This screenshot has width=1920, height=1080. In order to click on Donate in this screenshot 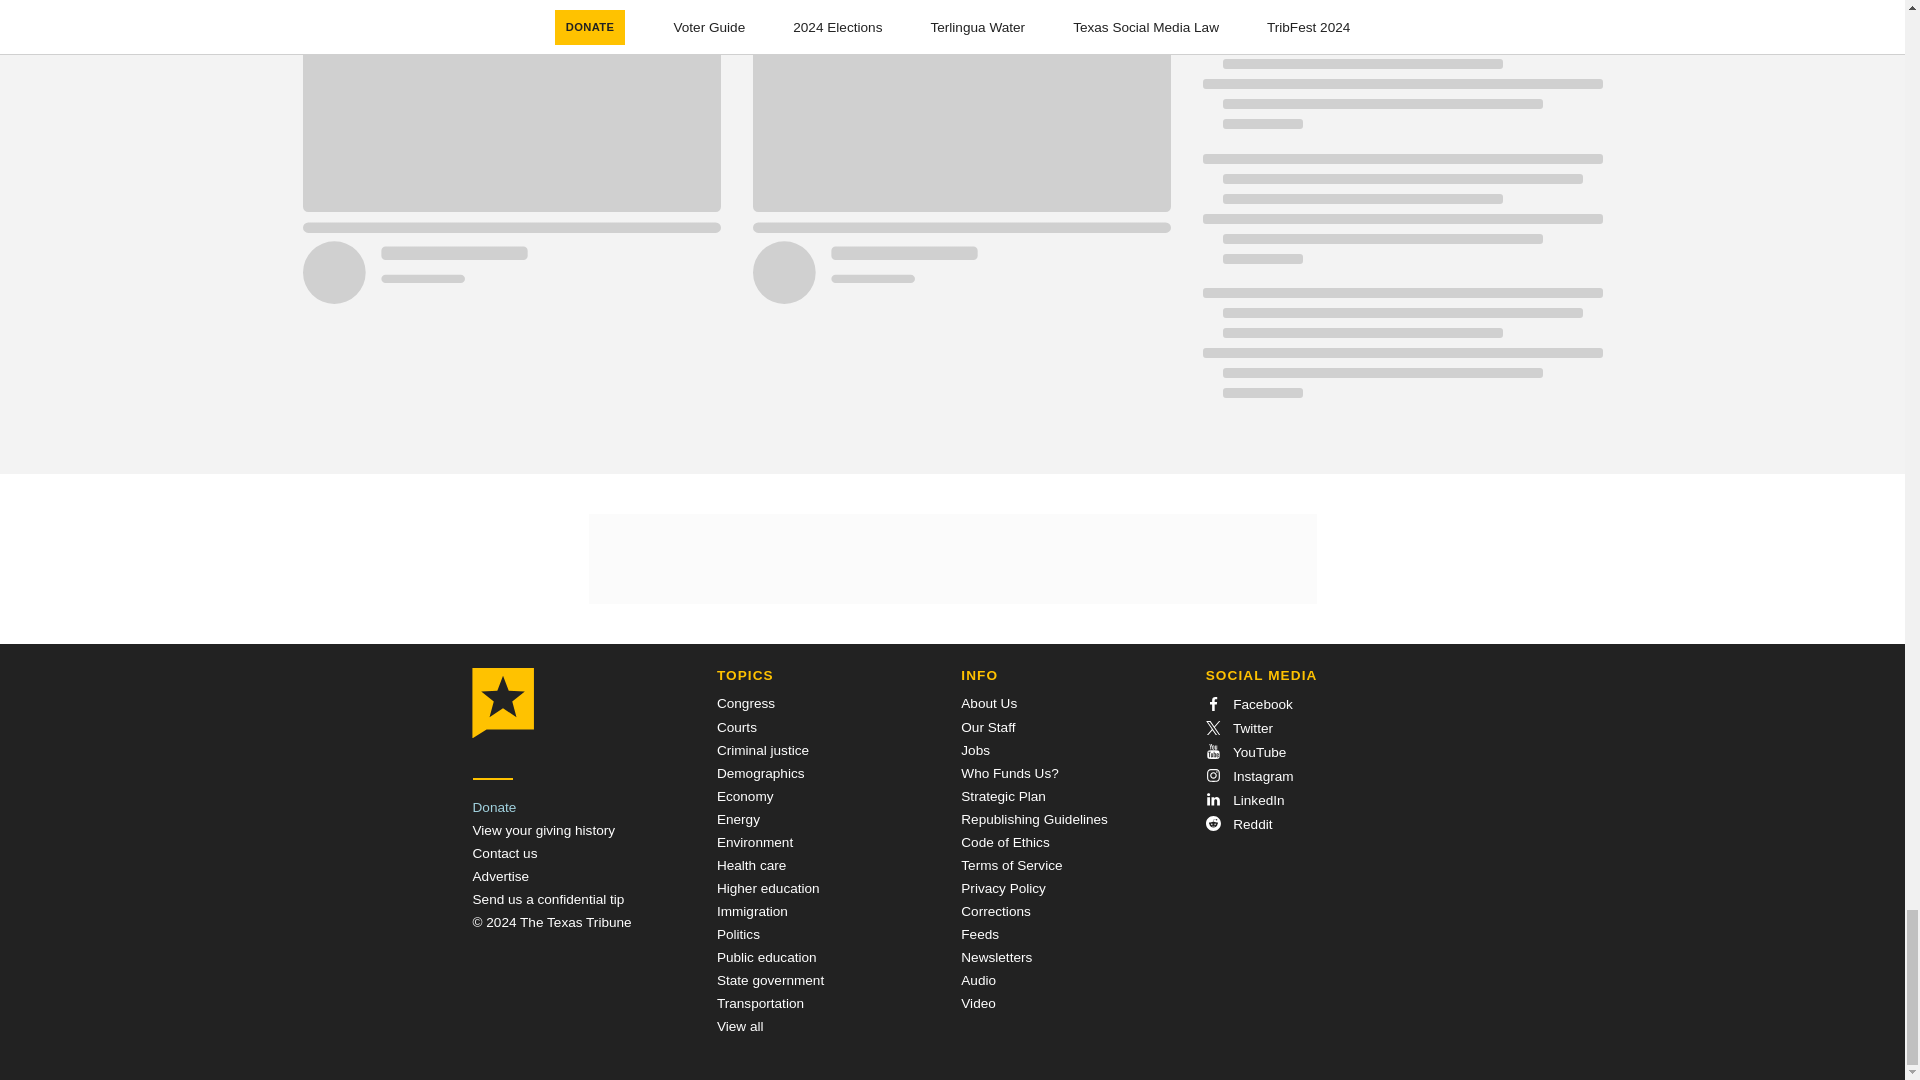, I will do `click(494, 808)`.